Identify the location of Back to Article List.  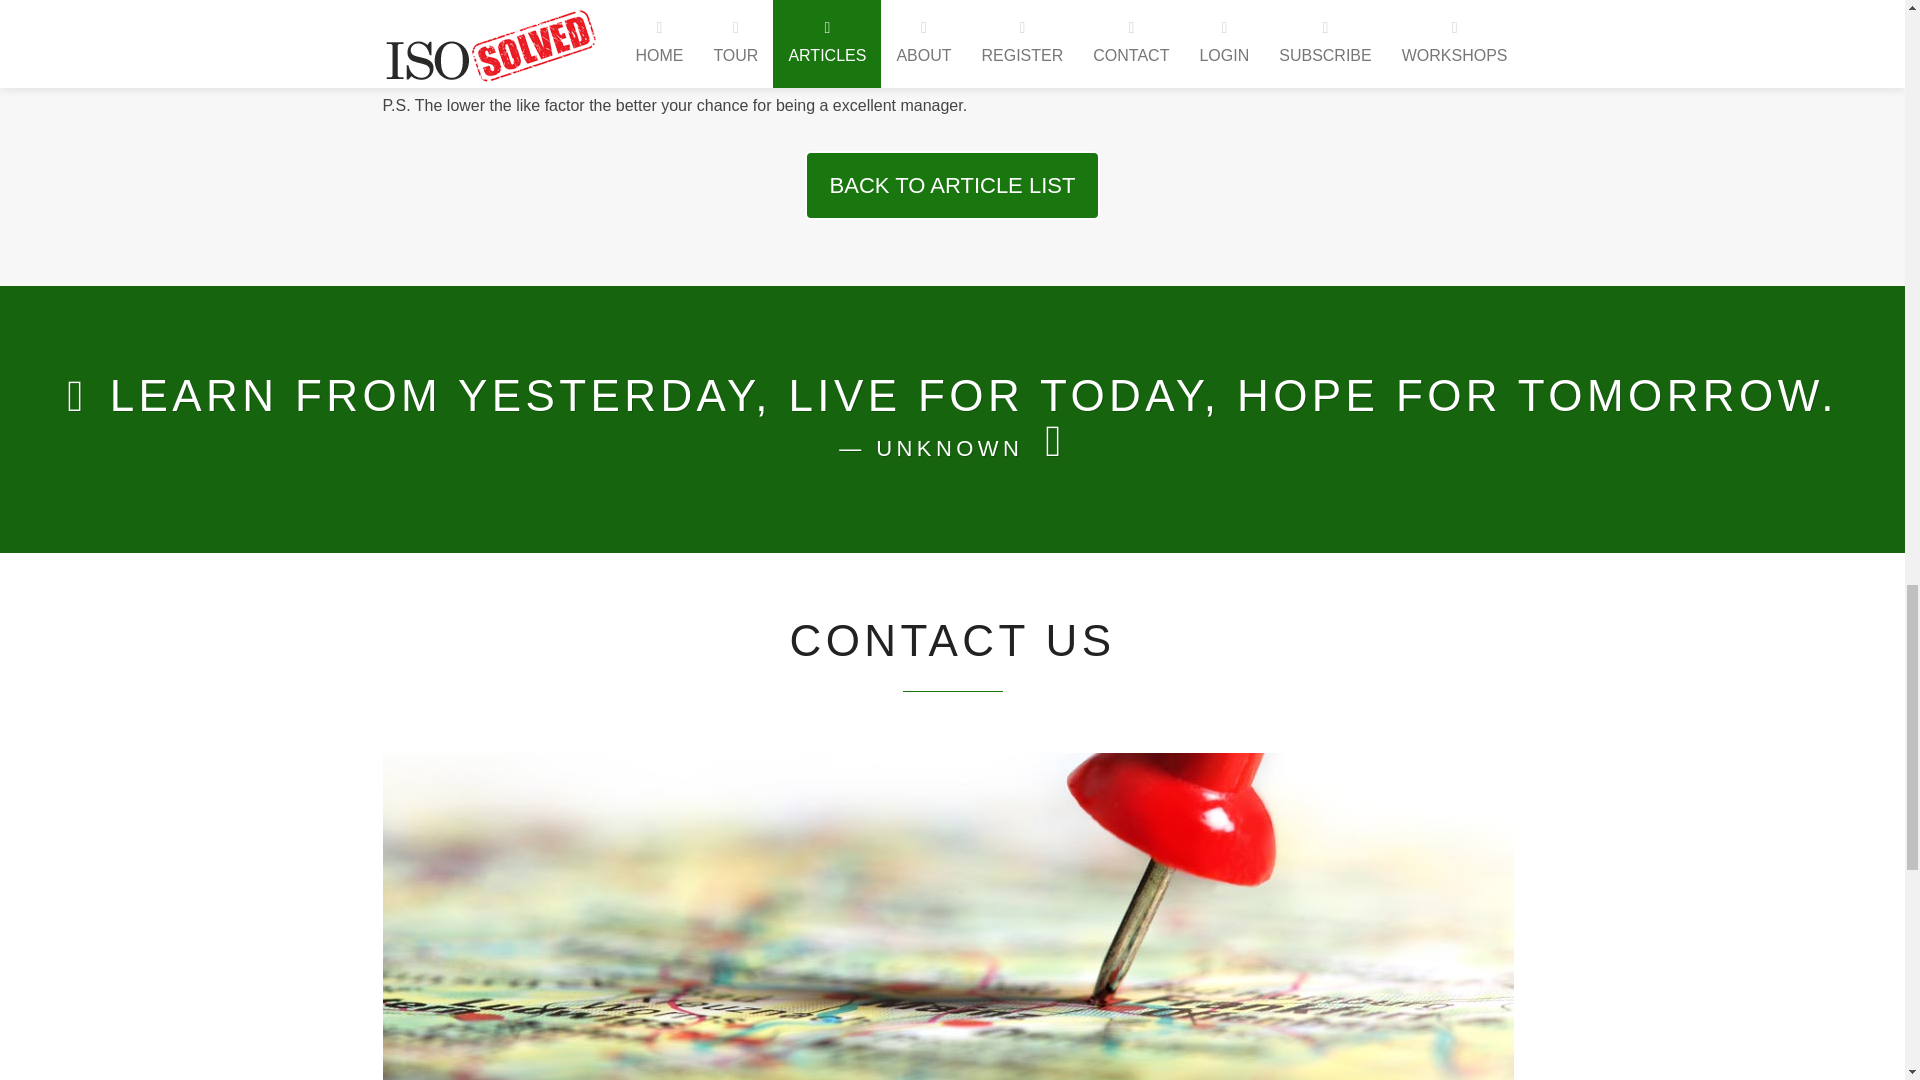
(952, 186).